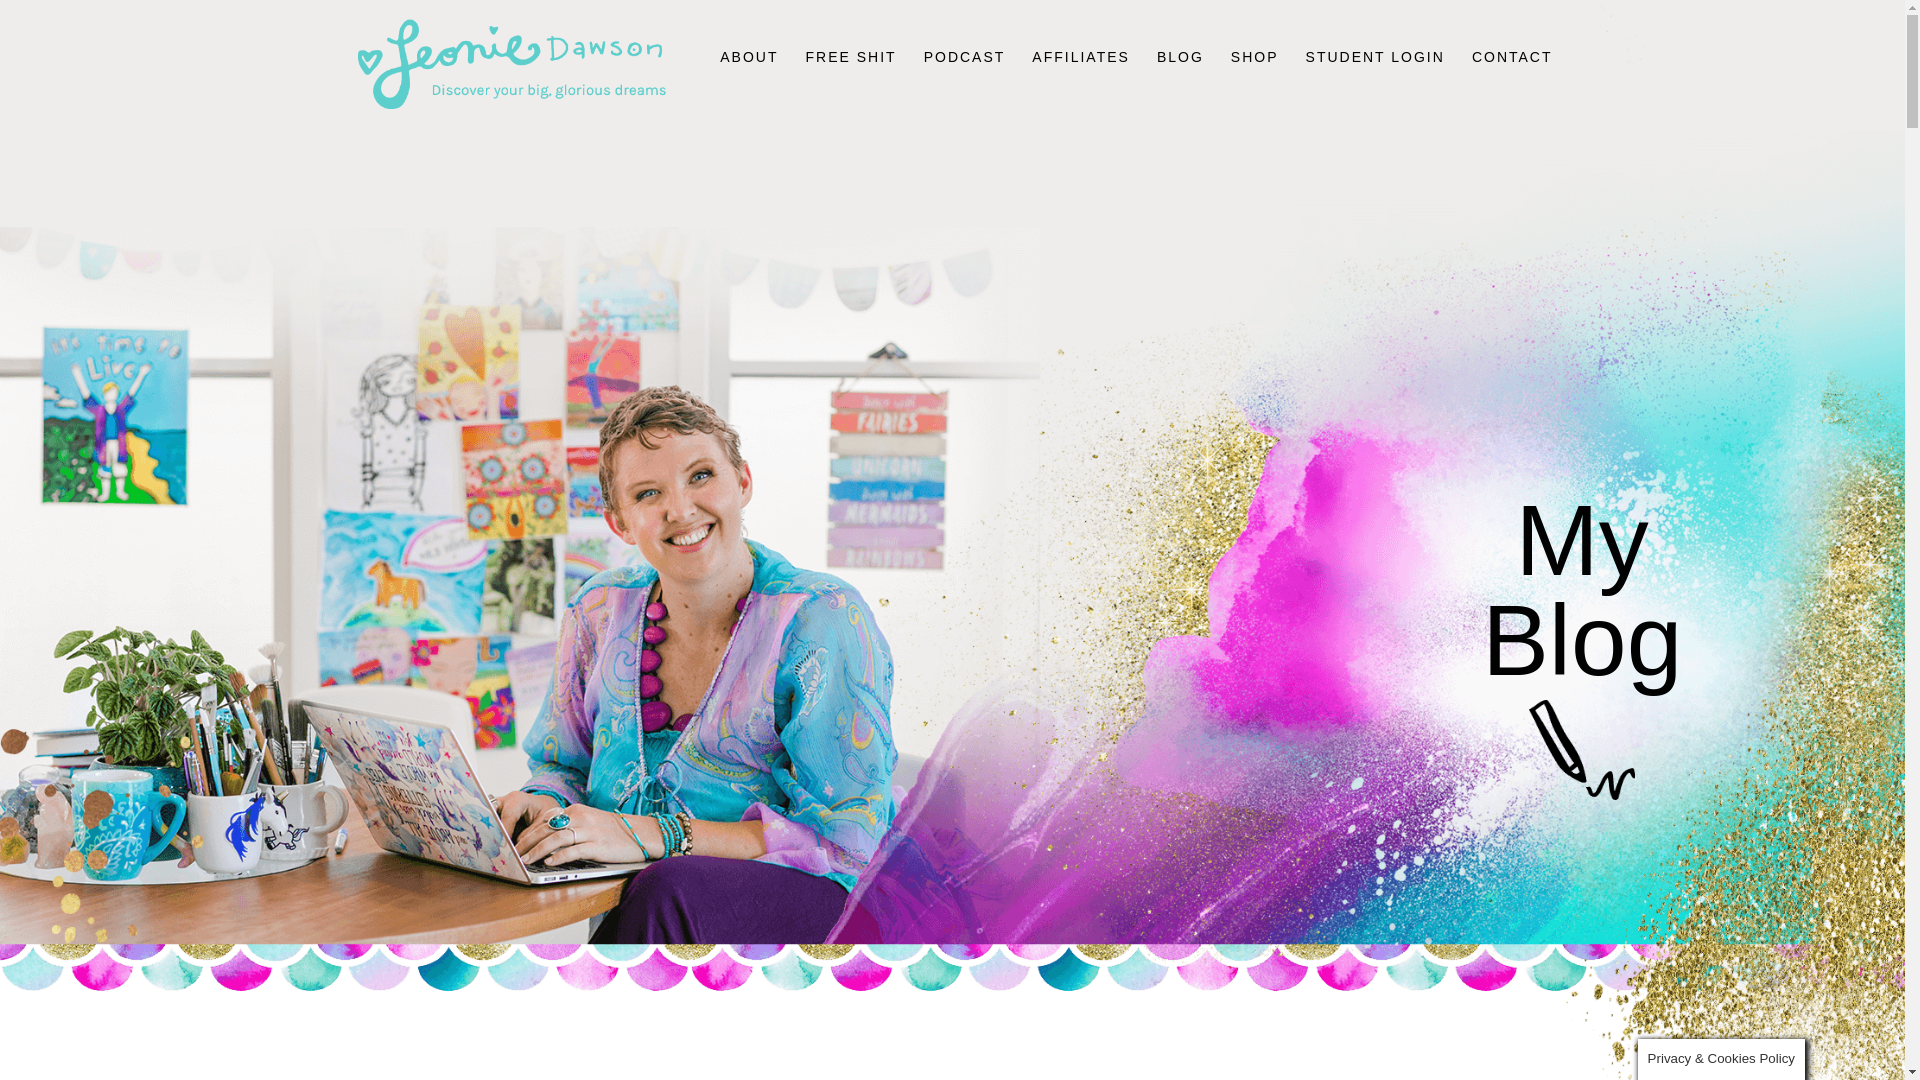 The width and height of the screenshot is (1920, 1080). What do you see at coordinates (748, 82) in the screenshot?
I see `ABOUT` at bounding box center [748, 82].